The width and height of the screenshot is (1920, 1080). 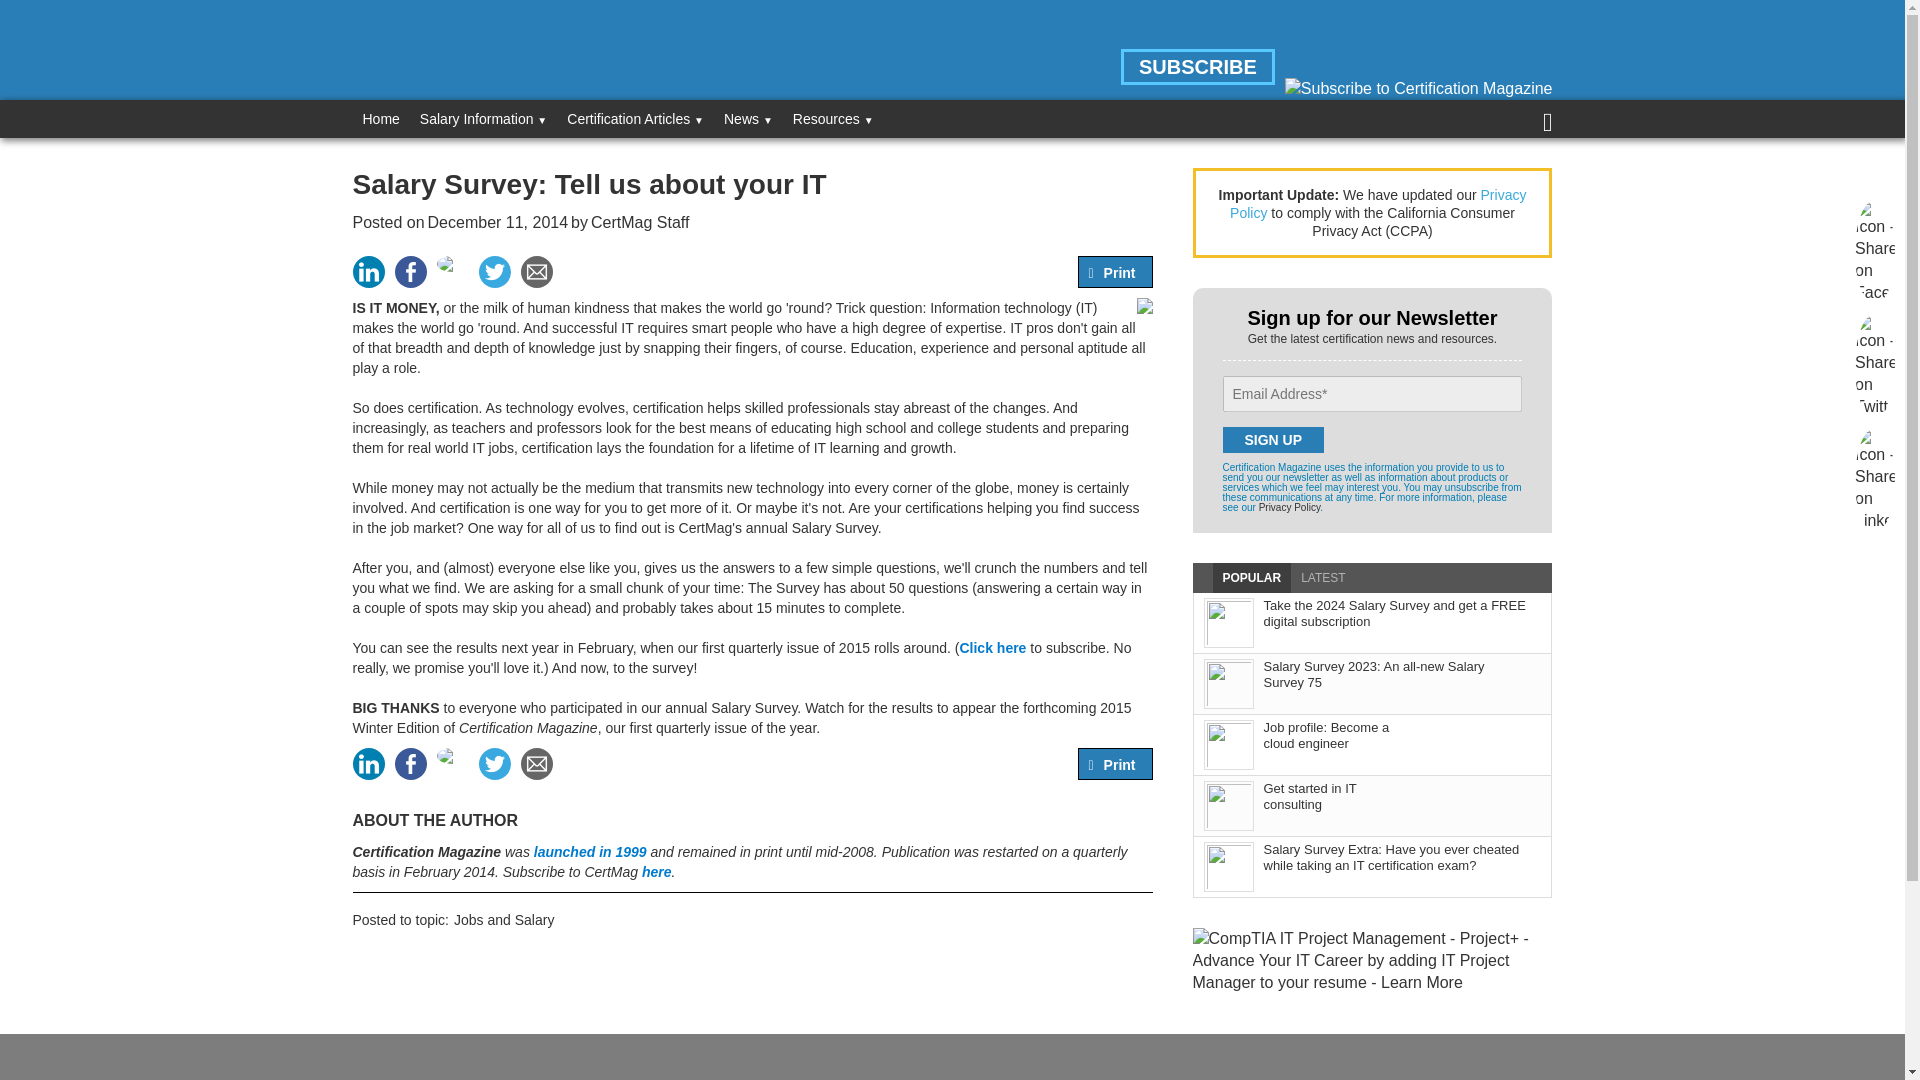 What do you see at coordinates (1272, 439) in the screenshot?
I see `Sign Up` at bounding box center [1272, 439].